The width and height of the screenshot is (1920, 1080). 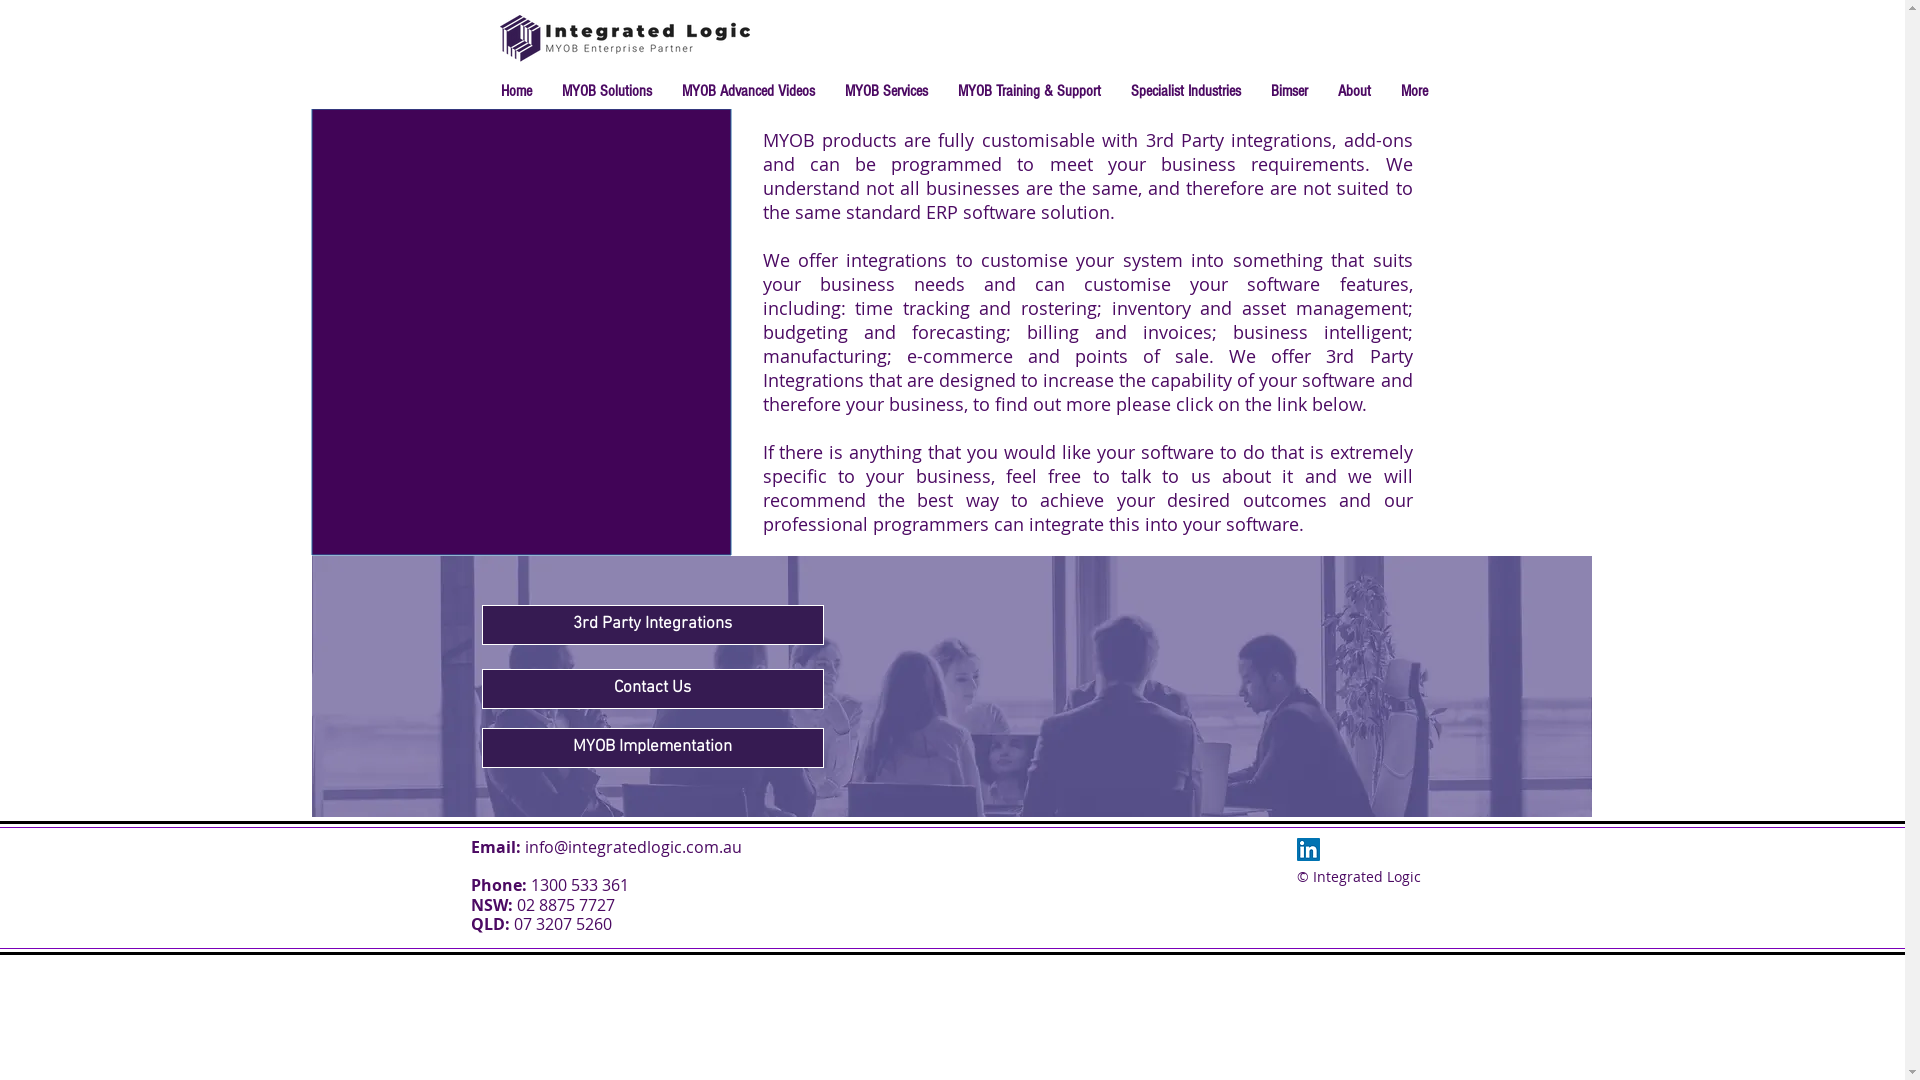 What do you see at coordinates (1290, 91) in the screenshot?
I see `Bimser` at bounding box center [1290, 91].